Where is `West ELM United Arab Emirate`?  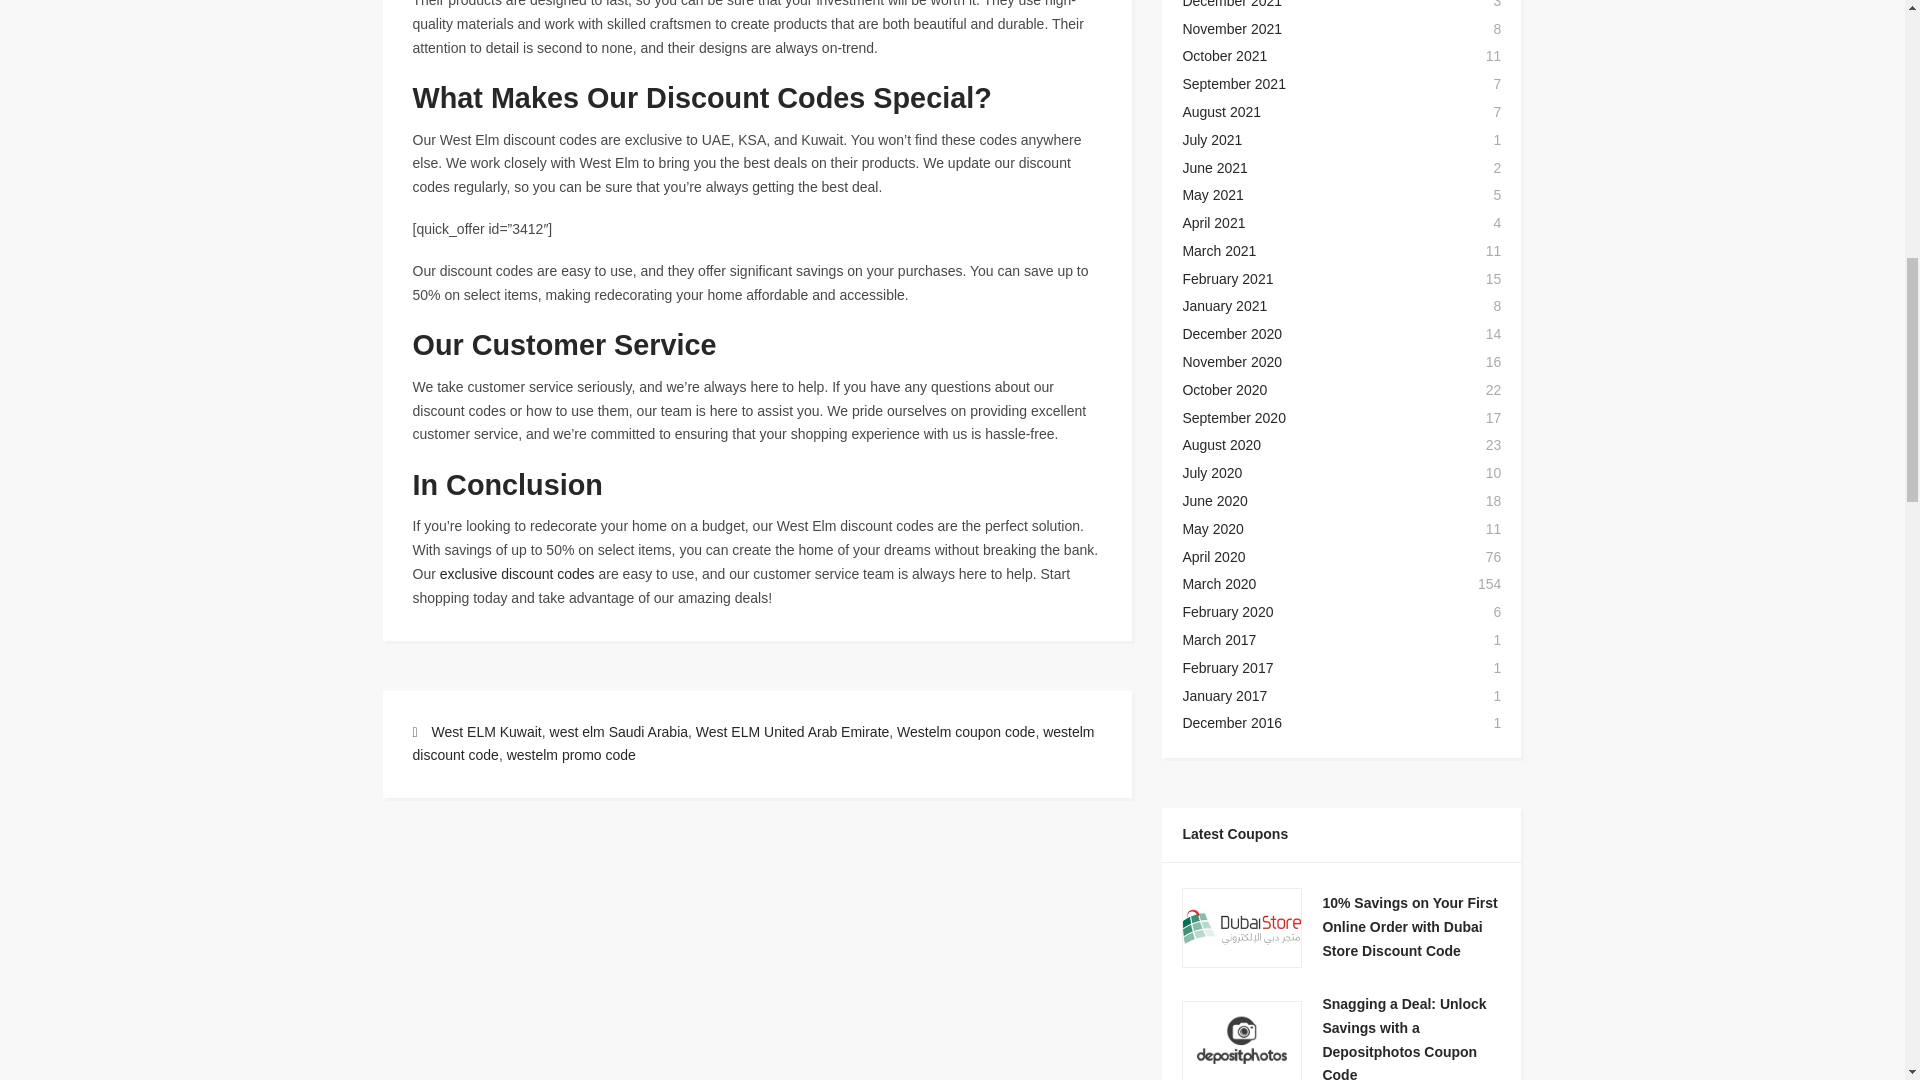 West ELM United Arab Emirate is located at coordinates (792, 731).